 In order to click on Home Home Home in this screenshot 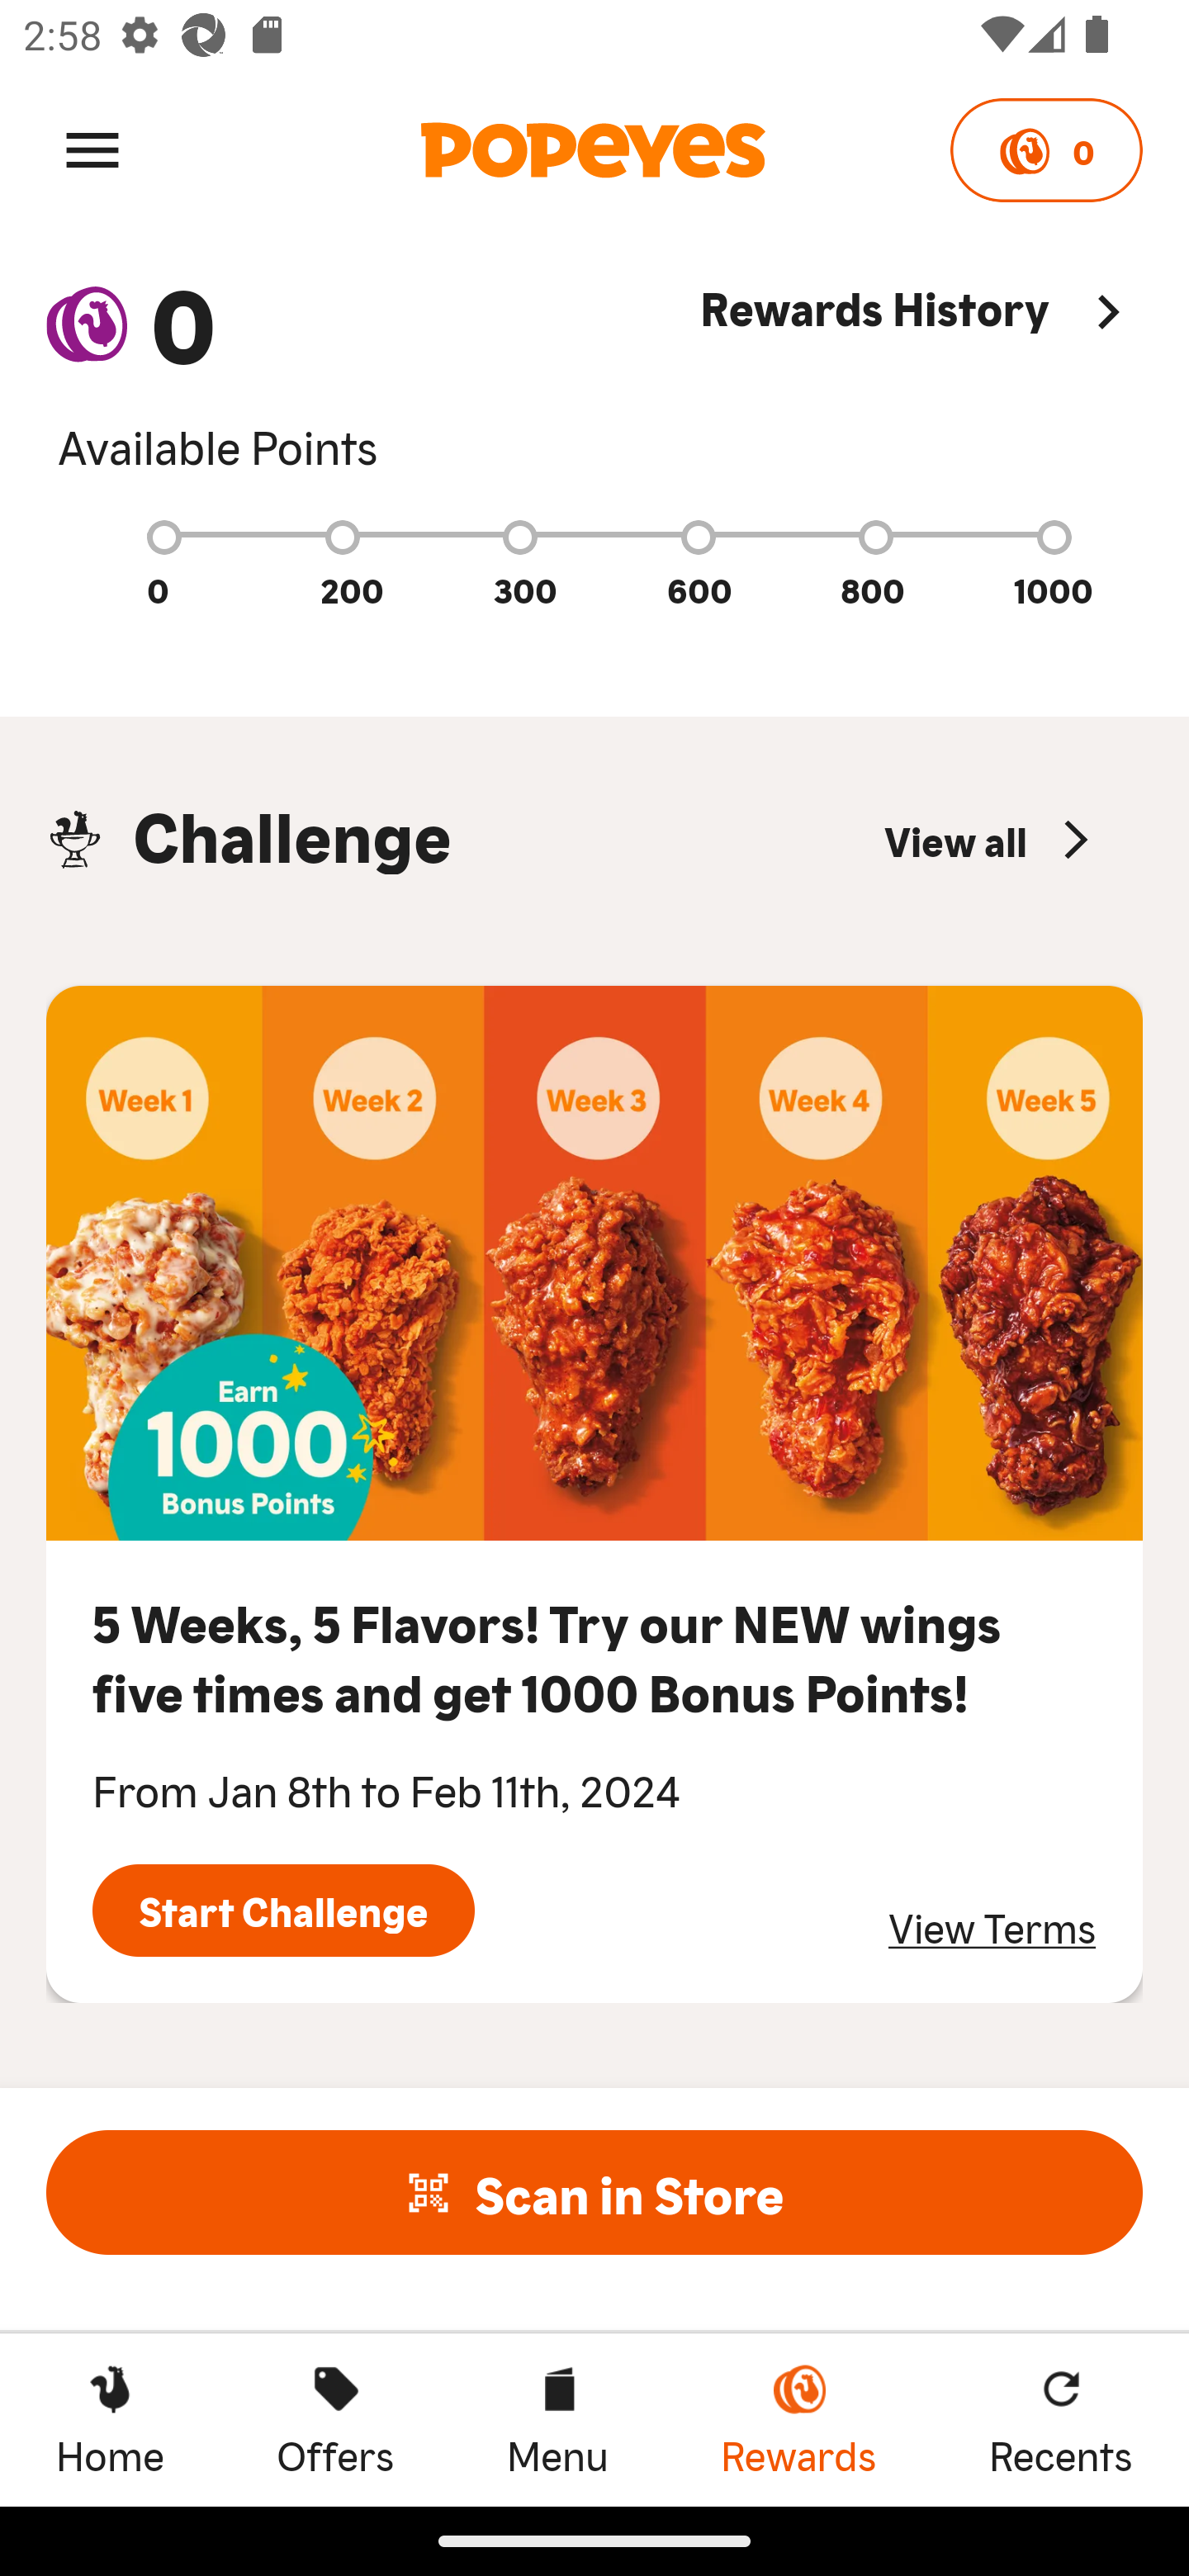, I will do `click(110, 2419)`.